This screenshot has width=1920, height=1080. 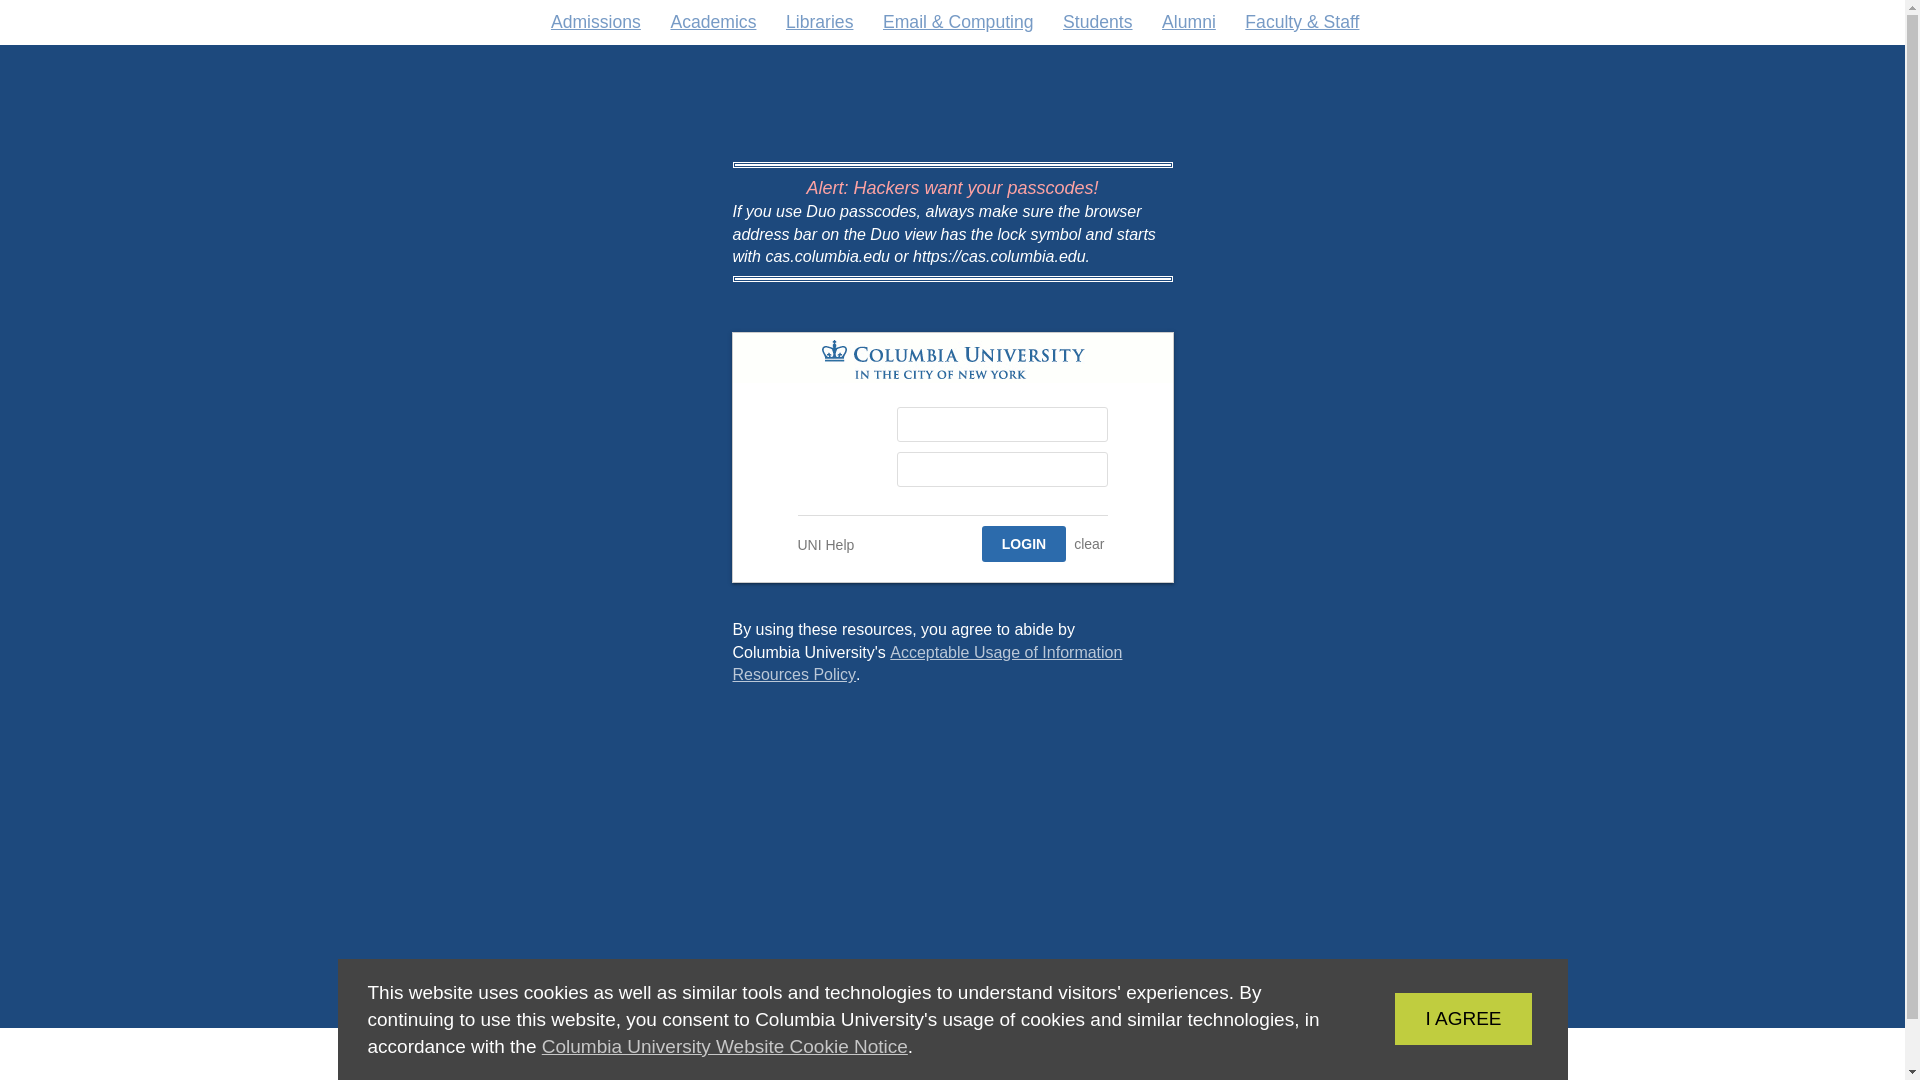 What do you see at coordinates (713, 22) in the screenshot?
I see `Academics` at bounding box center [713, 22].